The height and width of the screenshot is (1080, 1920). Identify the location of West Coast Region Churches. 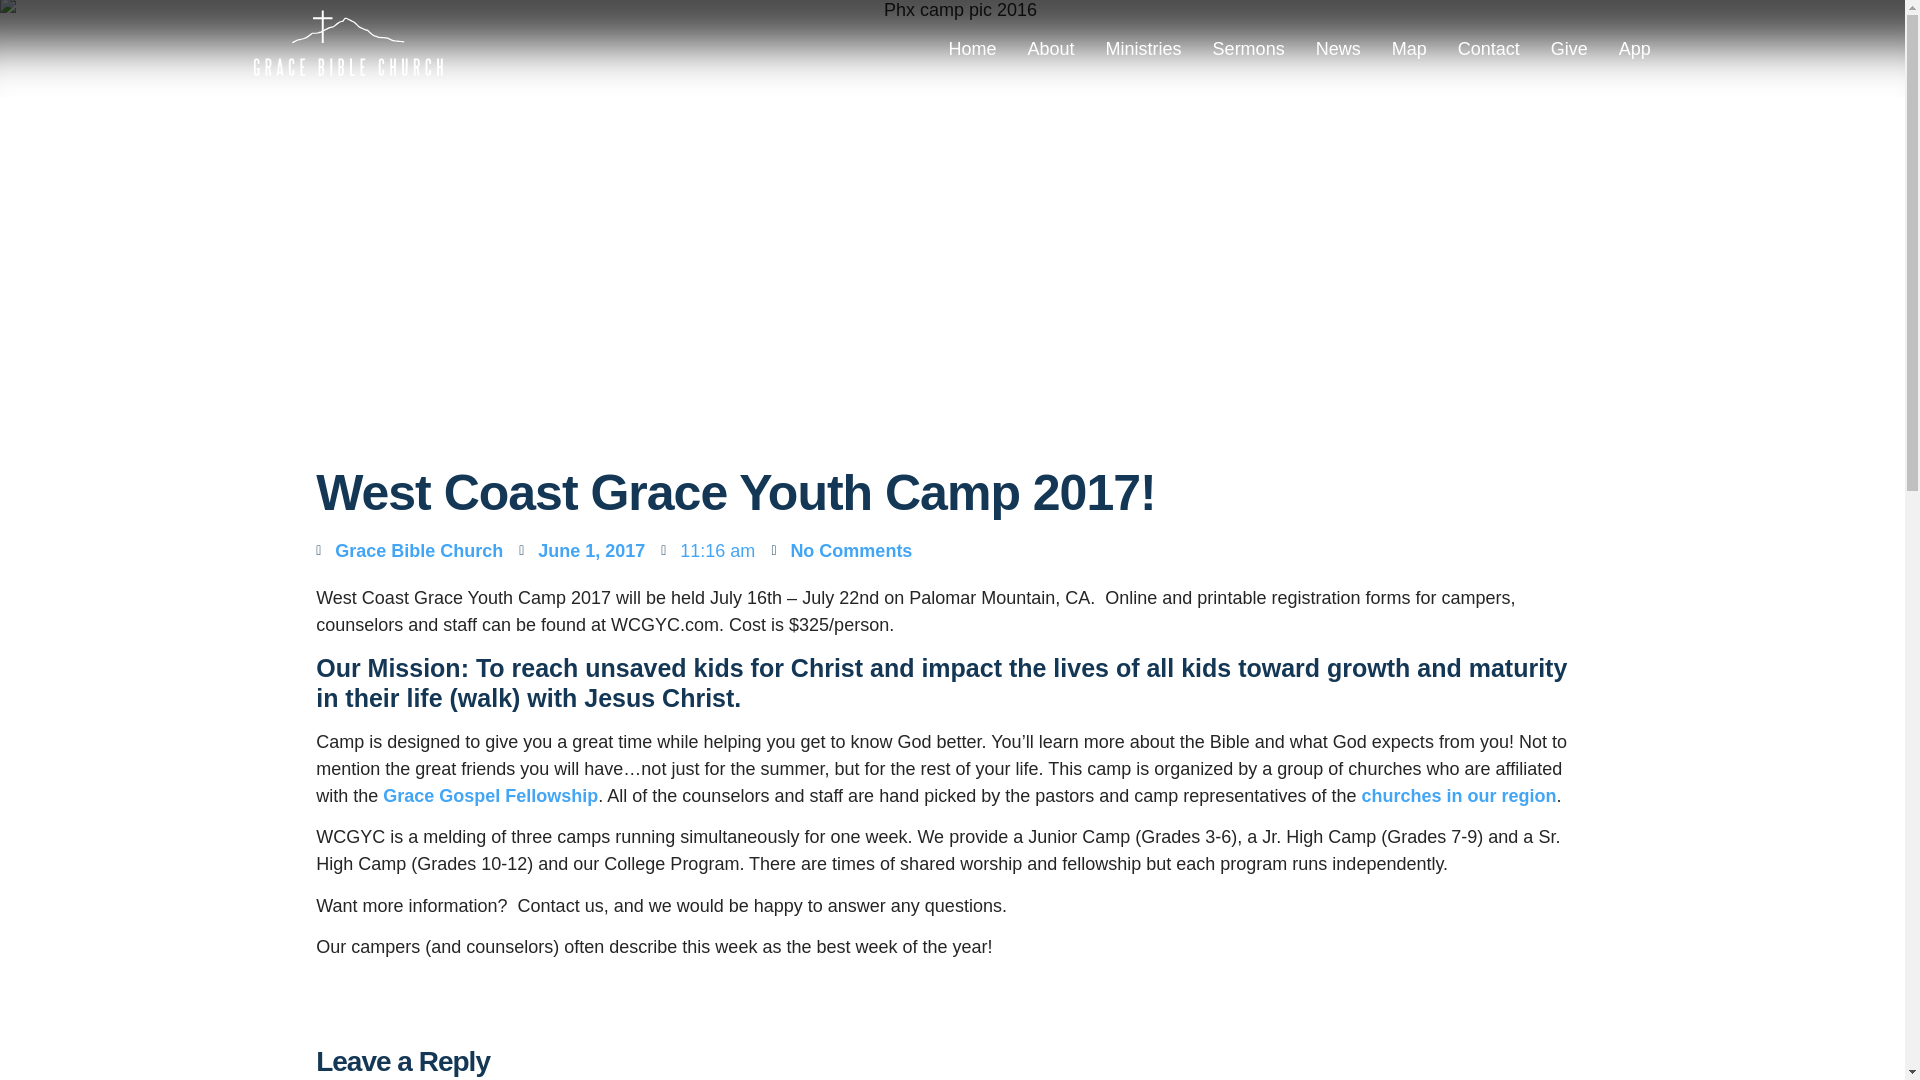
(1458, 796).